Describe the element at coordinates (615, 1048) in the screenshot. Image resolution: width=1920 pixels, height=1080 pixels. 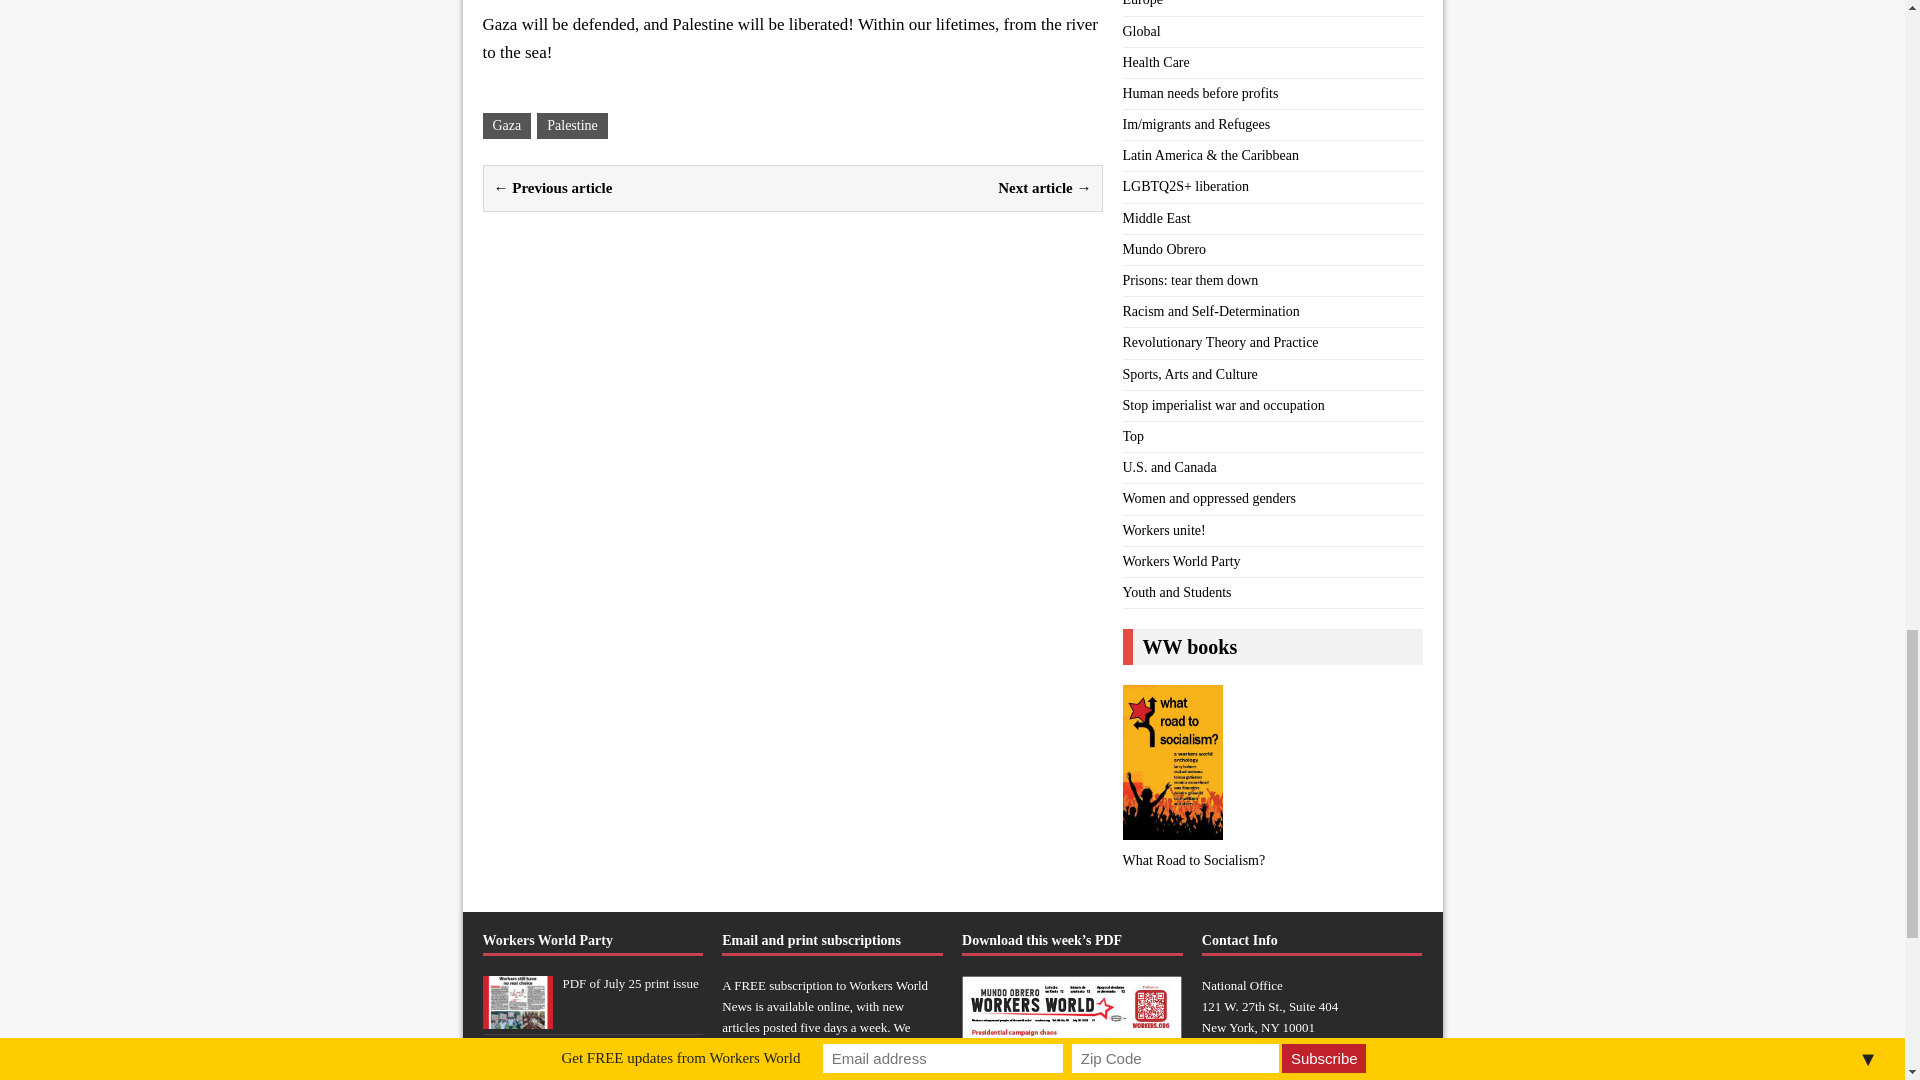
I see `PDF of July 18 iisue` at that location.